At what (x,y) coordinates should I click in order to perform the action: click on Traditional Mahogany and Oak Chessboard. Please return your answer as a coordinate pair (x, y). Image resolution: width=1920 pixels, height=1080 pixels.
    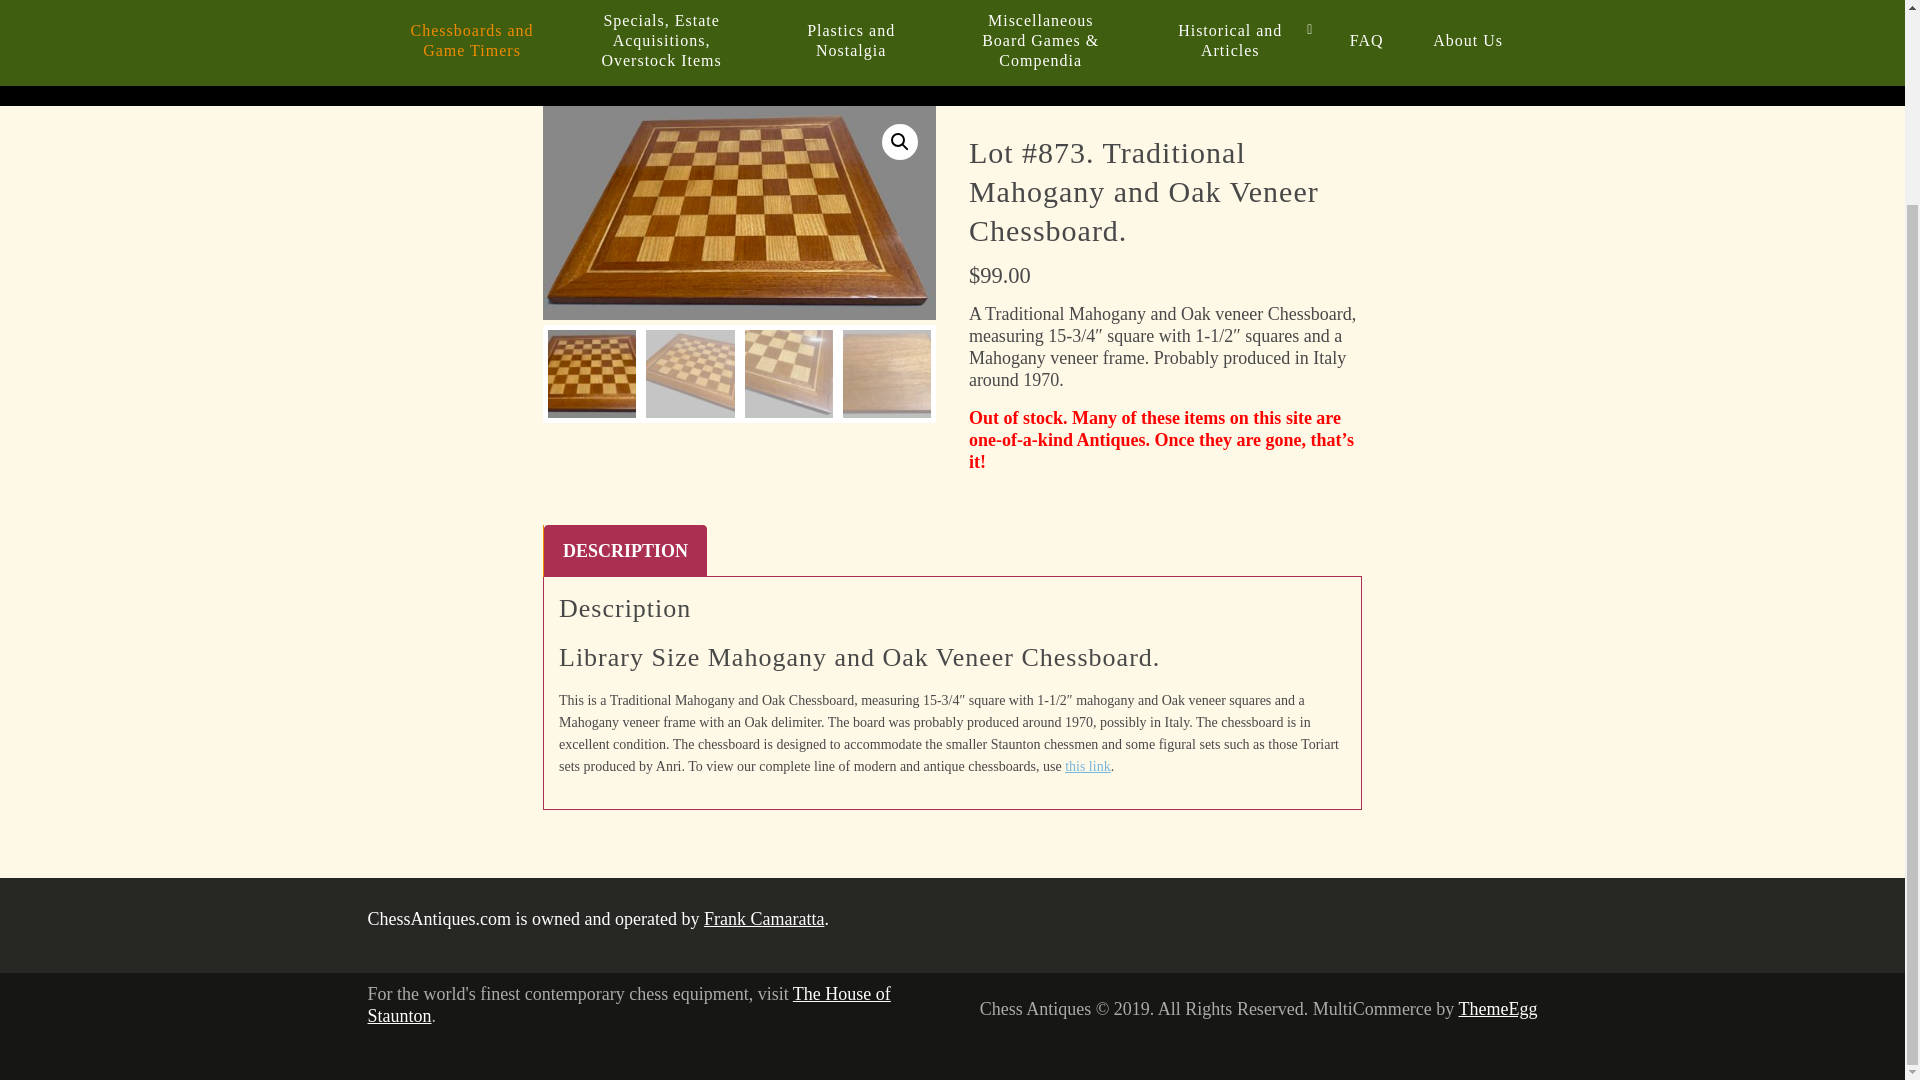
    Looking at the image, I should click on (740, 212).